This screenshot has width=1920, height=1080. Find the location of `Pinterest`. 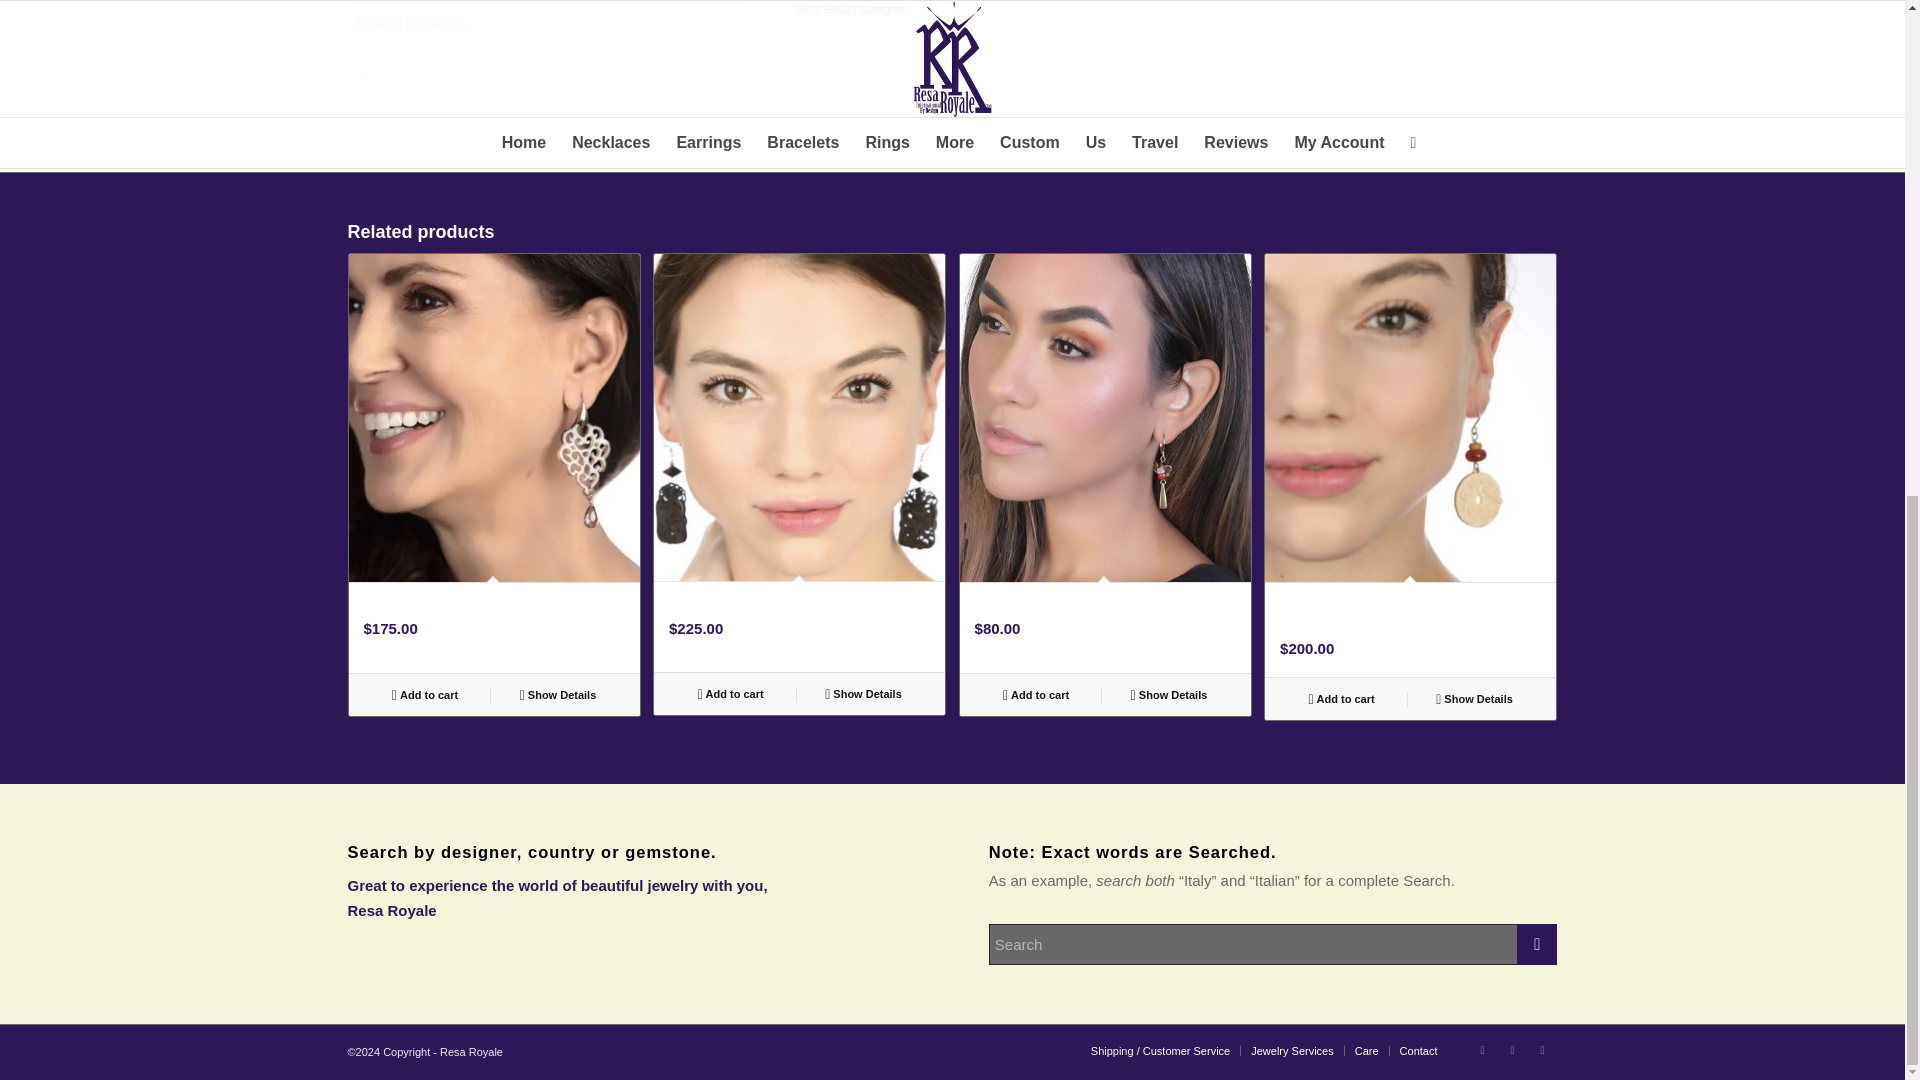

Pinterest is located at coordinates (1542, 1049).